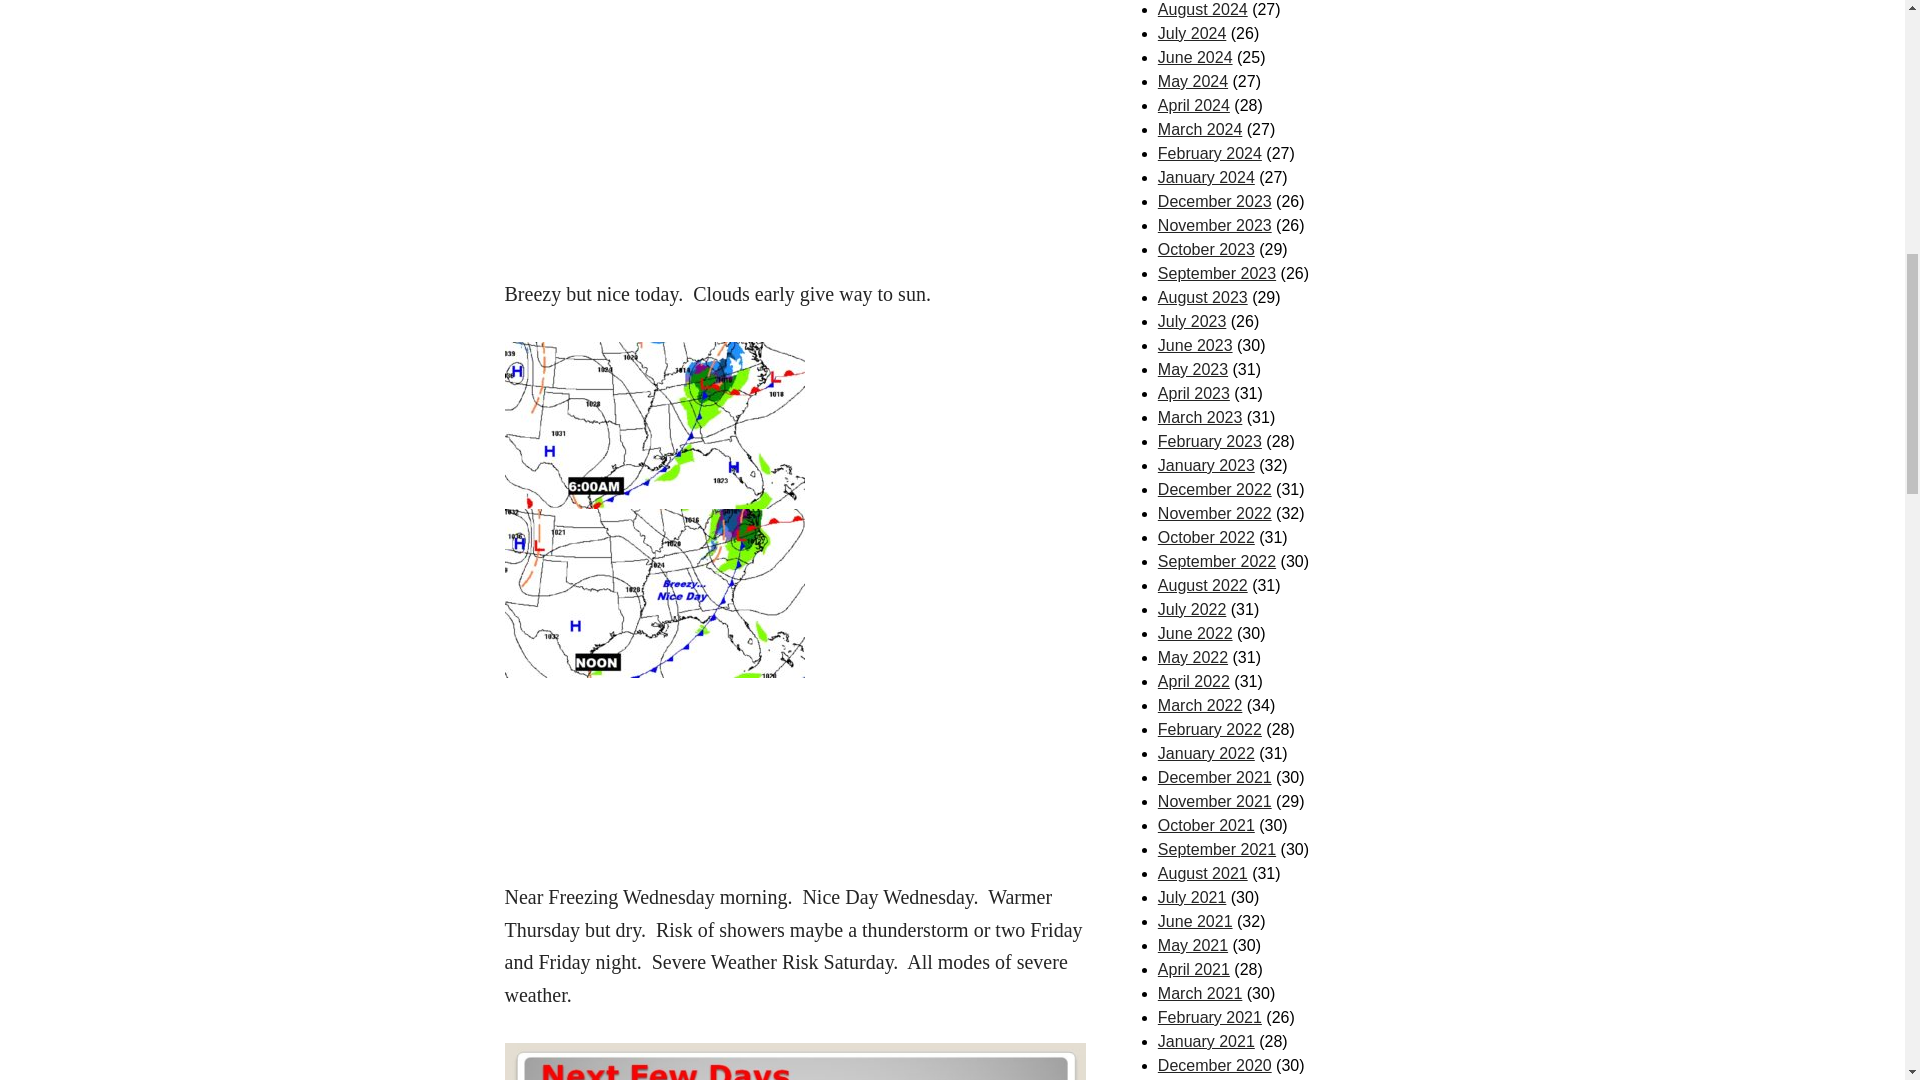 This screenshot has width=1920, height=1080. I want to click on May 2024, so click(1192, 81).